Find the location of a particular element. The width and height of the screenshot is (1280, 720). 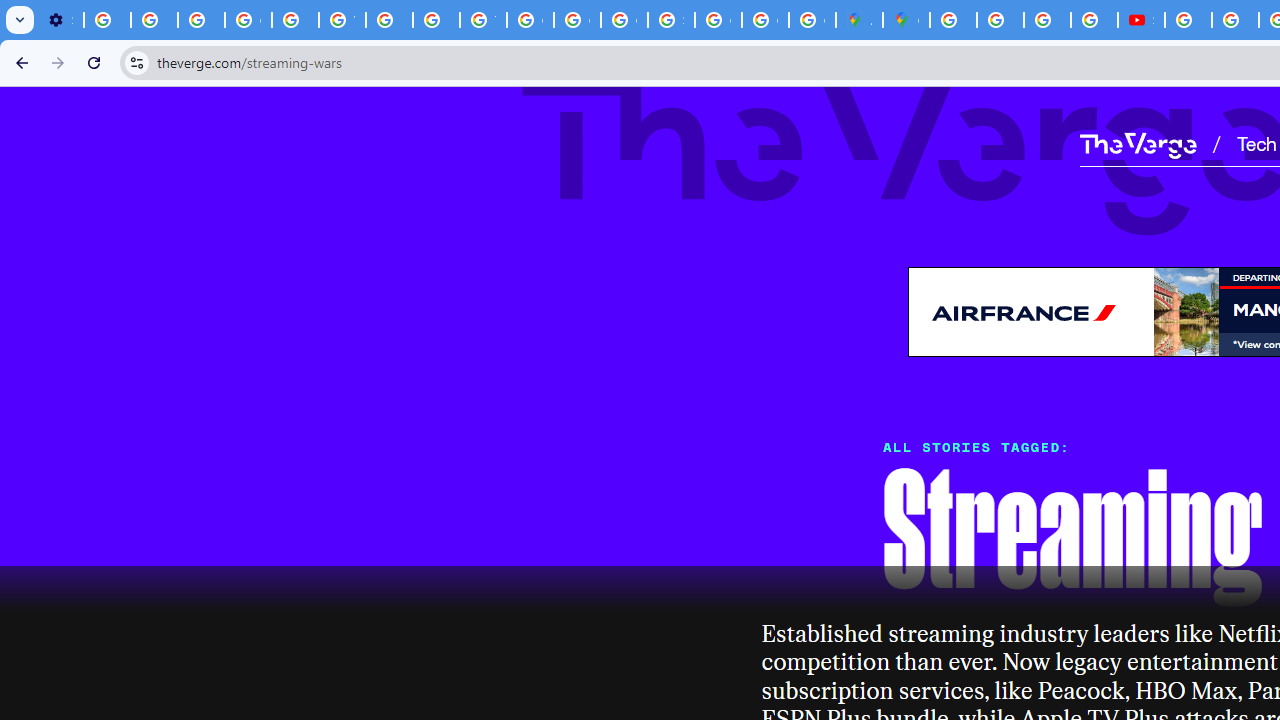

Sign in - Google Accounts is located at coordinates (671, 20).